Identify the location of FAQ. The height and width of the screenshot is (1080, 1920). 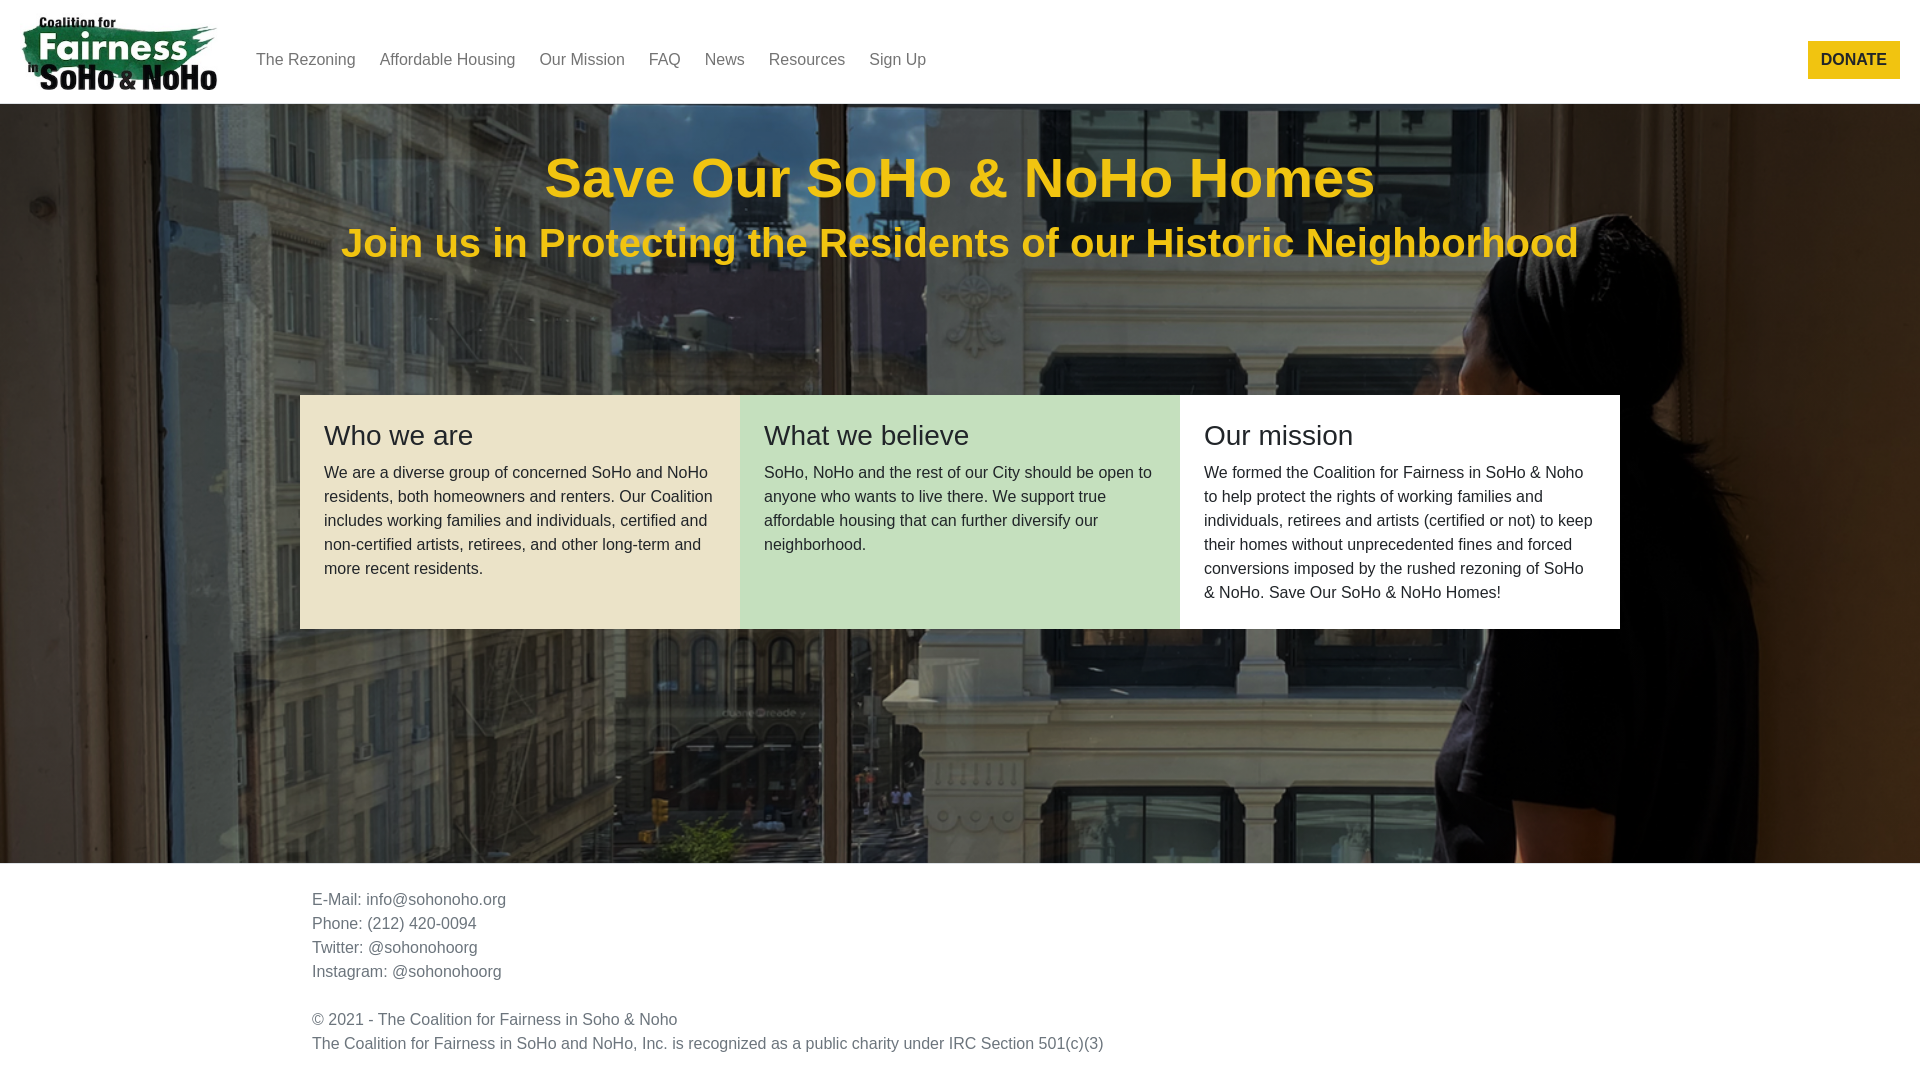
(665, 59).